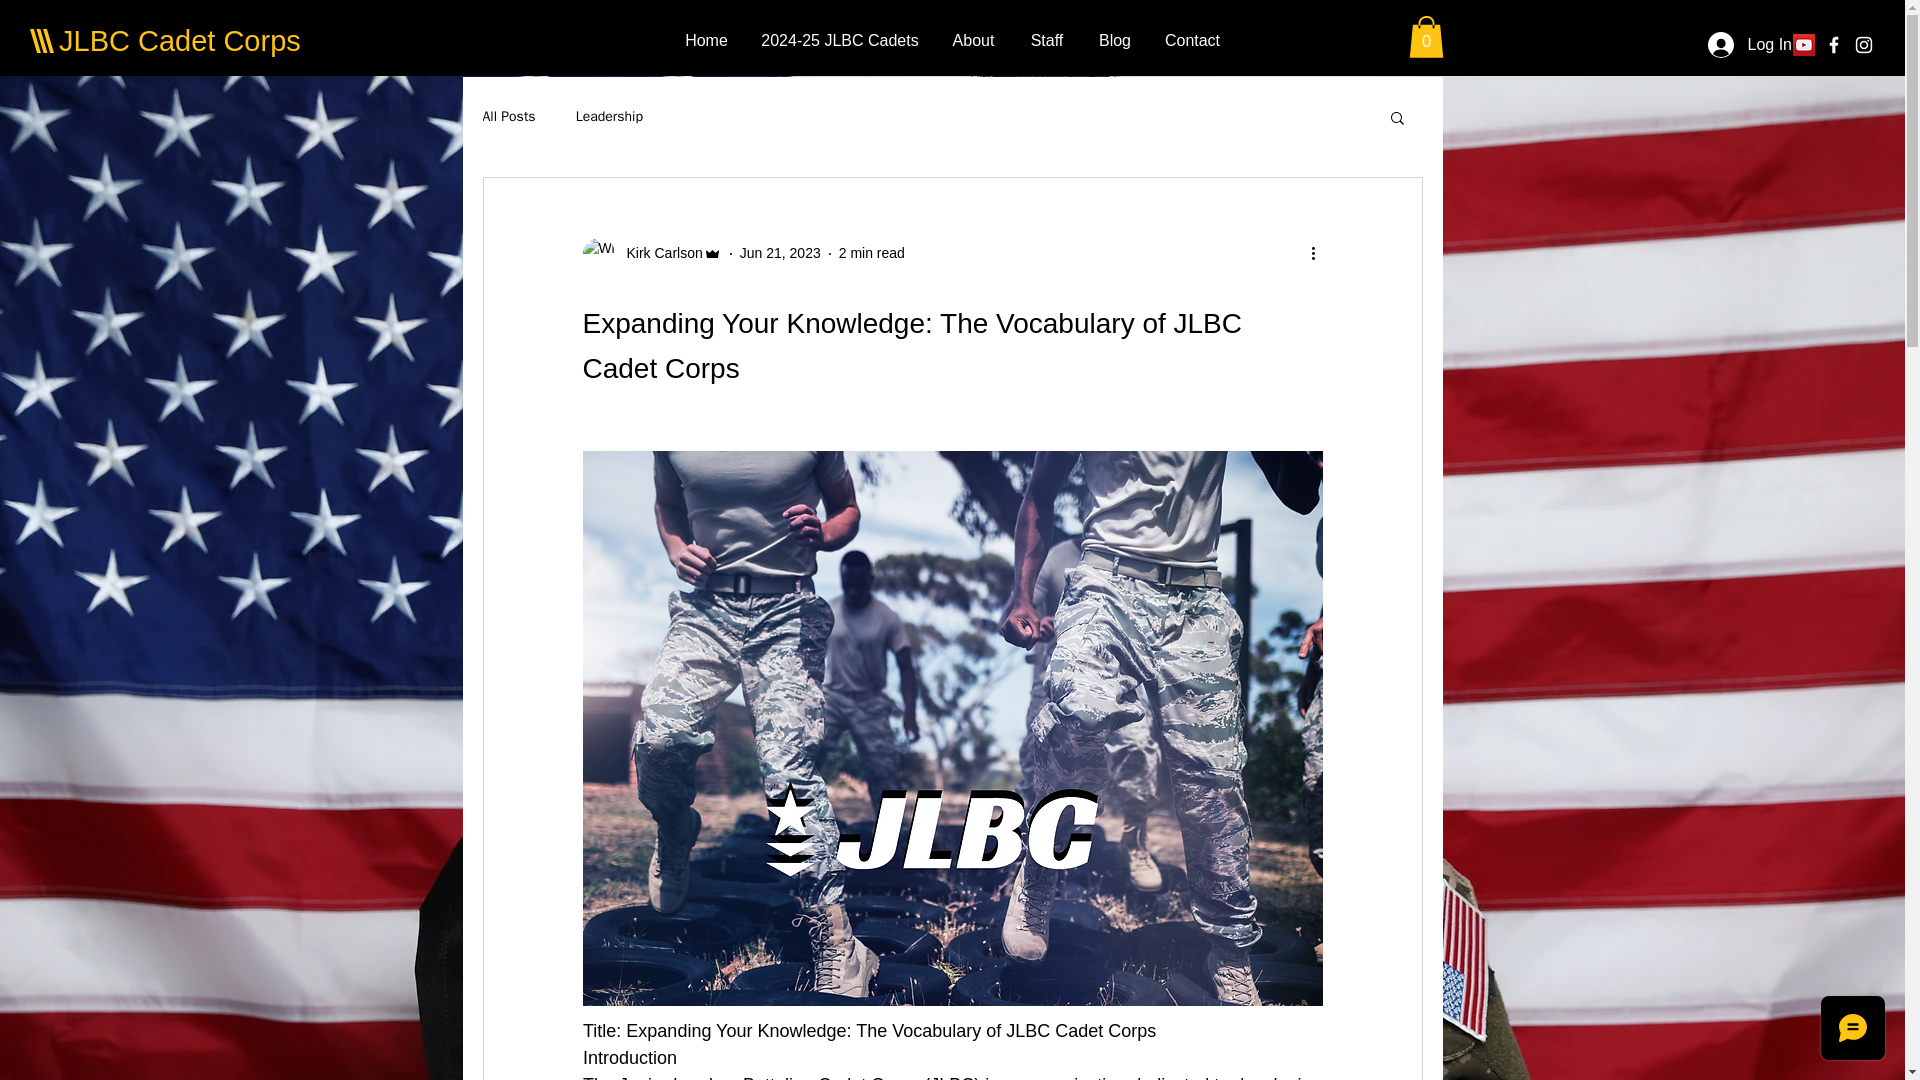 The height and width of the screenshot is (1080, 1920). What do you see at coordinates (840, 40) in the screenshot?
I see `2024-25 JLBC Cadets` at bounding box center [840, 40].